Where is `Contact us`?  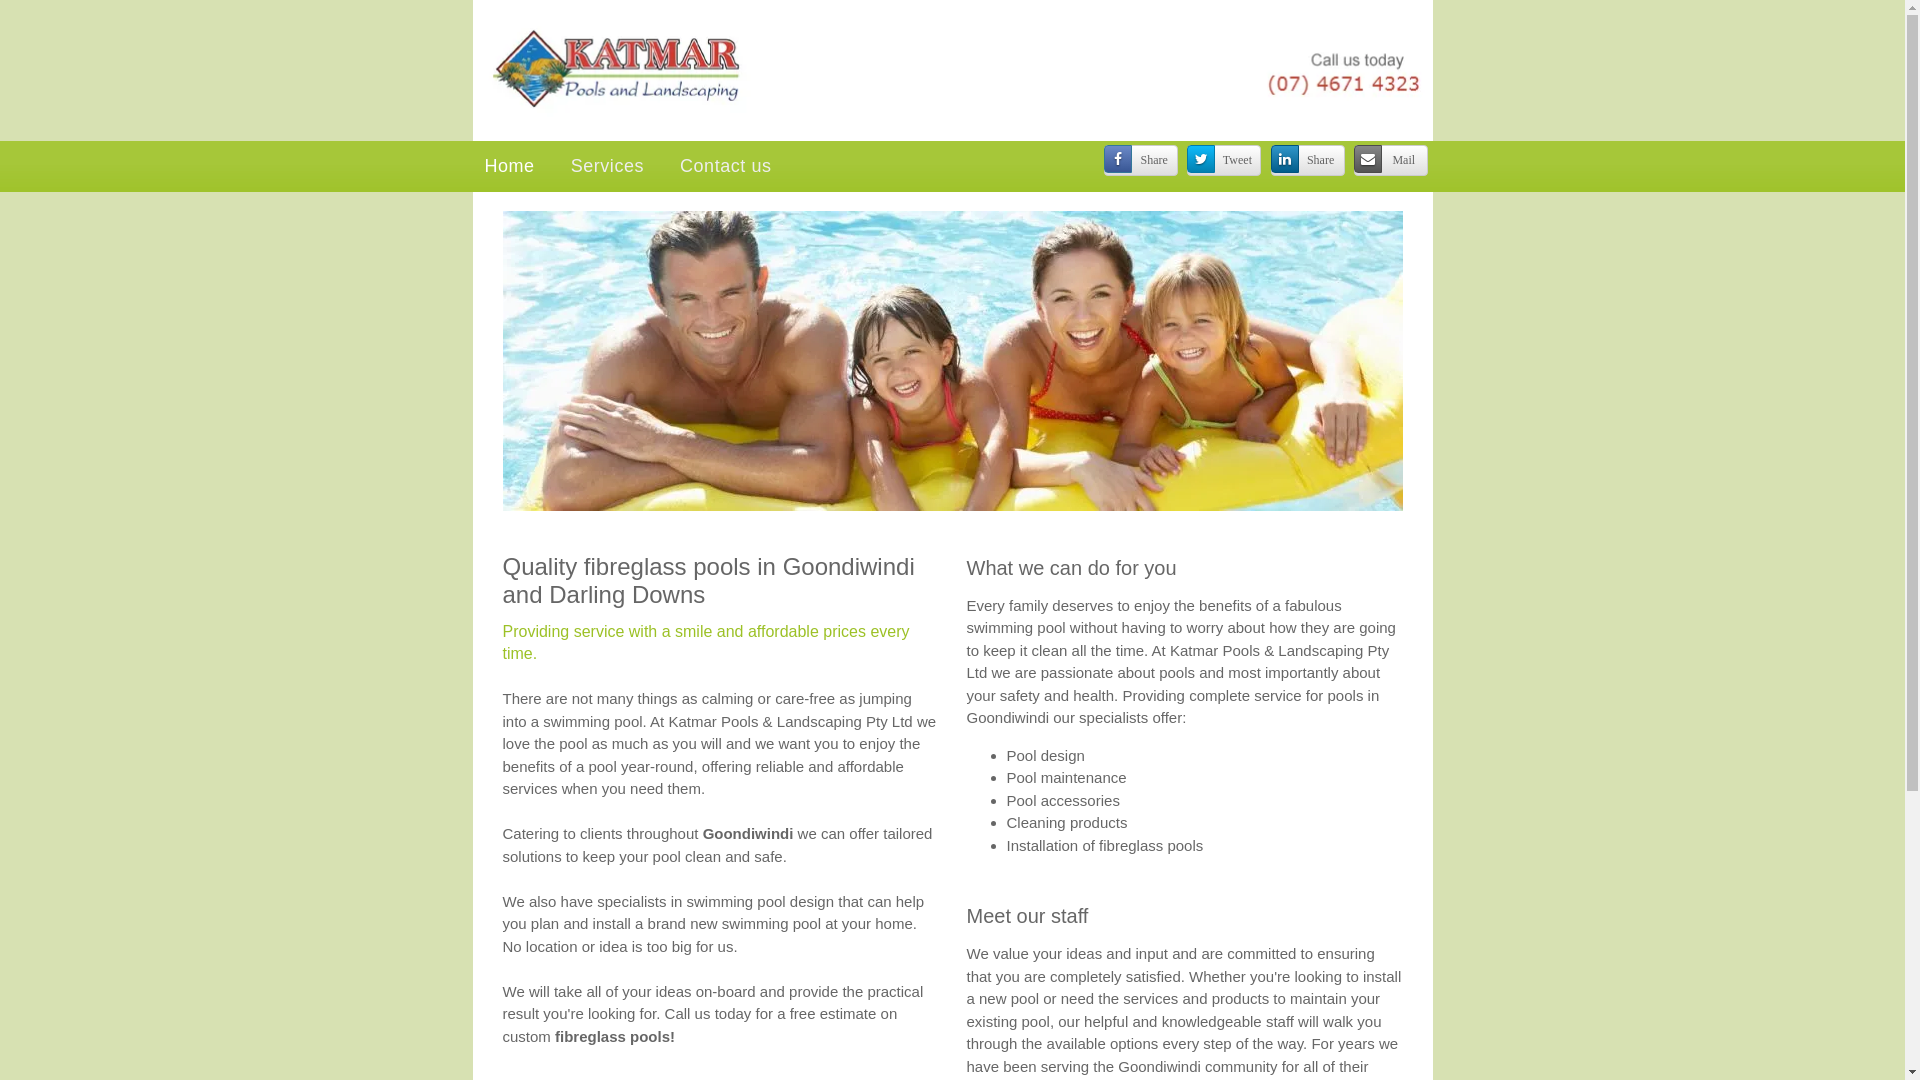
Contact us is located at coordinates (726, 166).